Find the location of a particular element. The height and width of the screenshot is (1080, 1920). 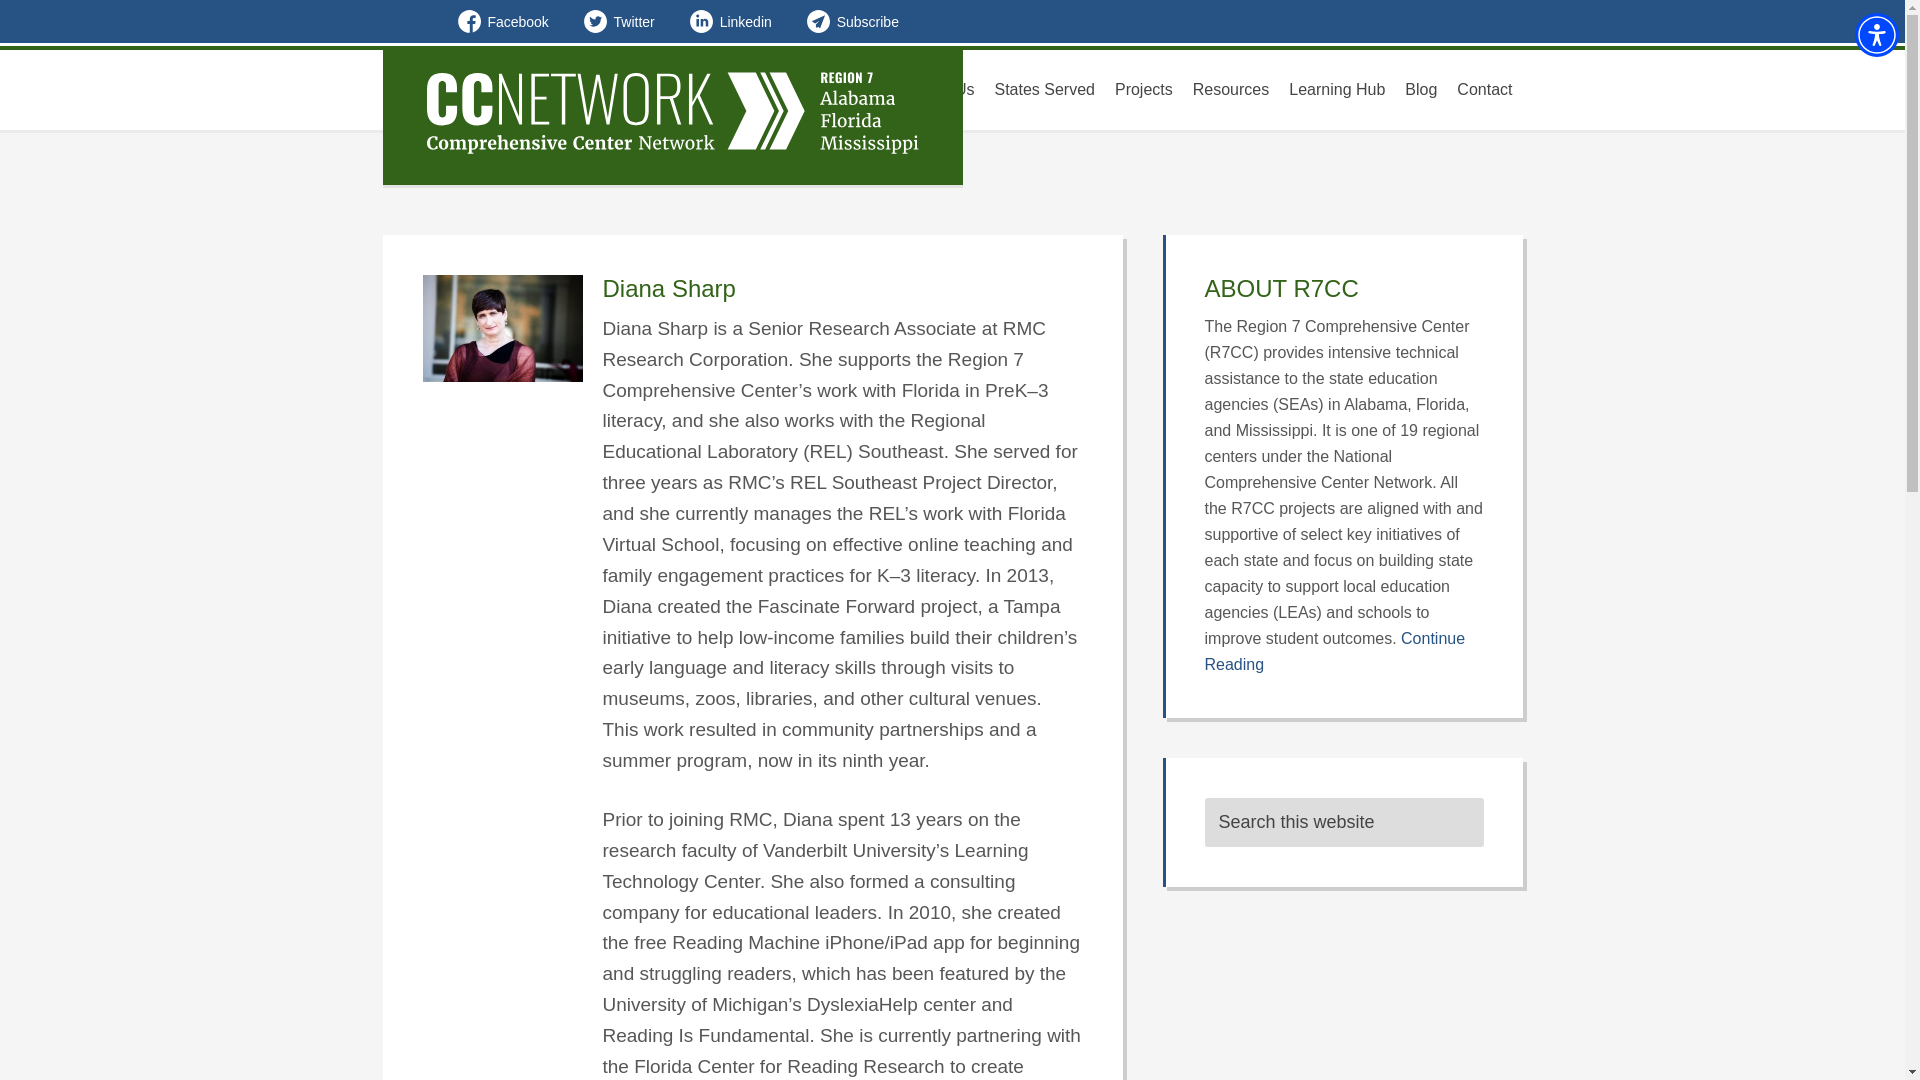

Subscribe is located at coordinates (852, 22).